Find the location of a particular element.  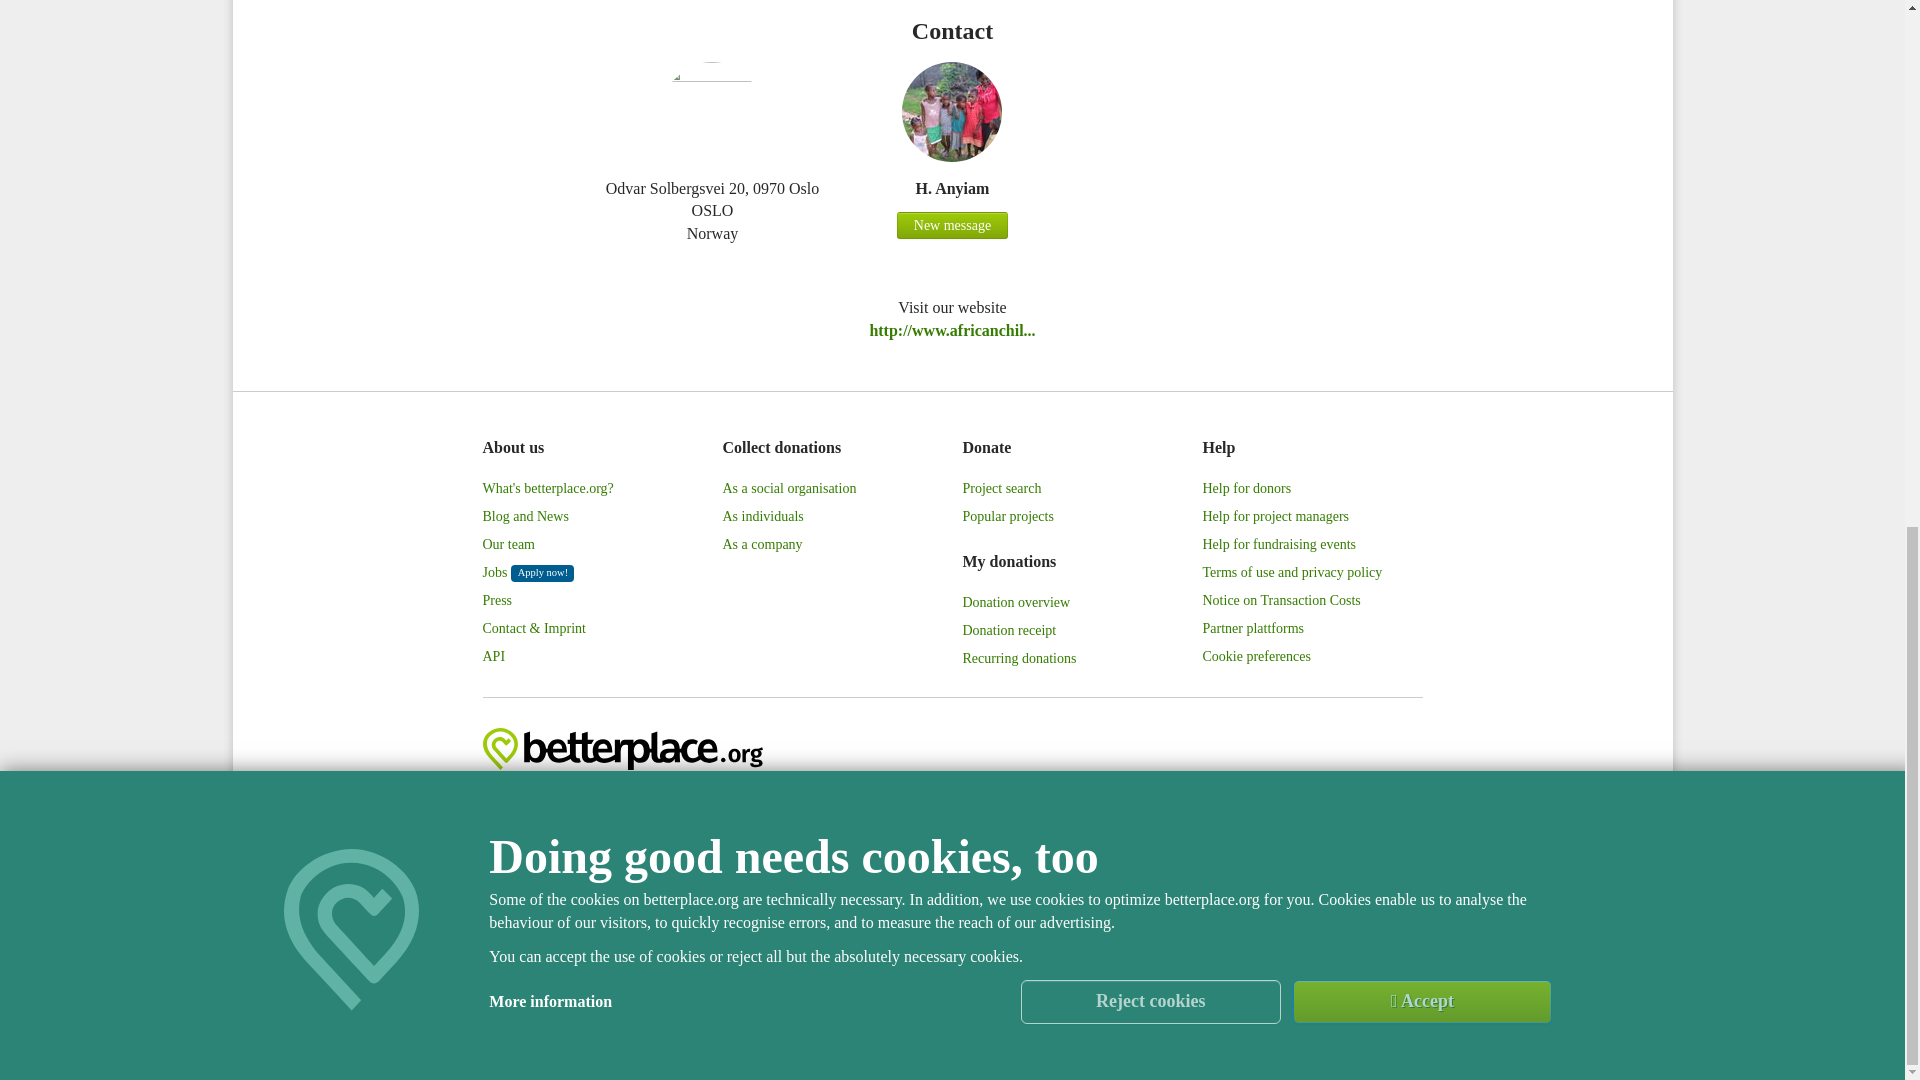

Cookie preferences is located at coordinates (1255, 656).